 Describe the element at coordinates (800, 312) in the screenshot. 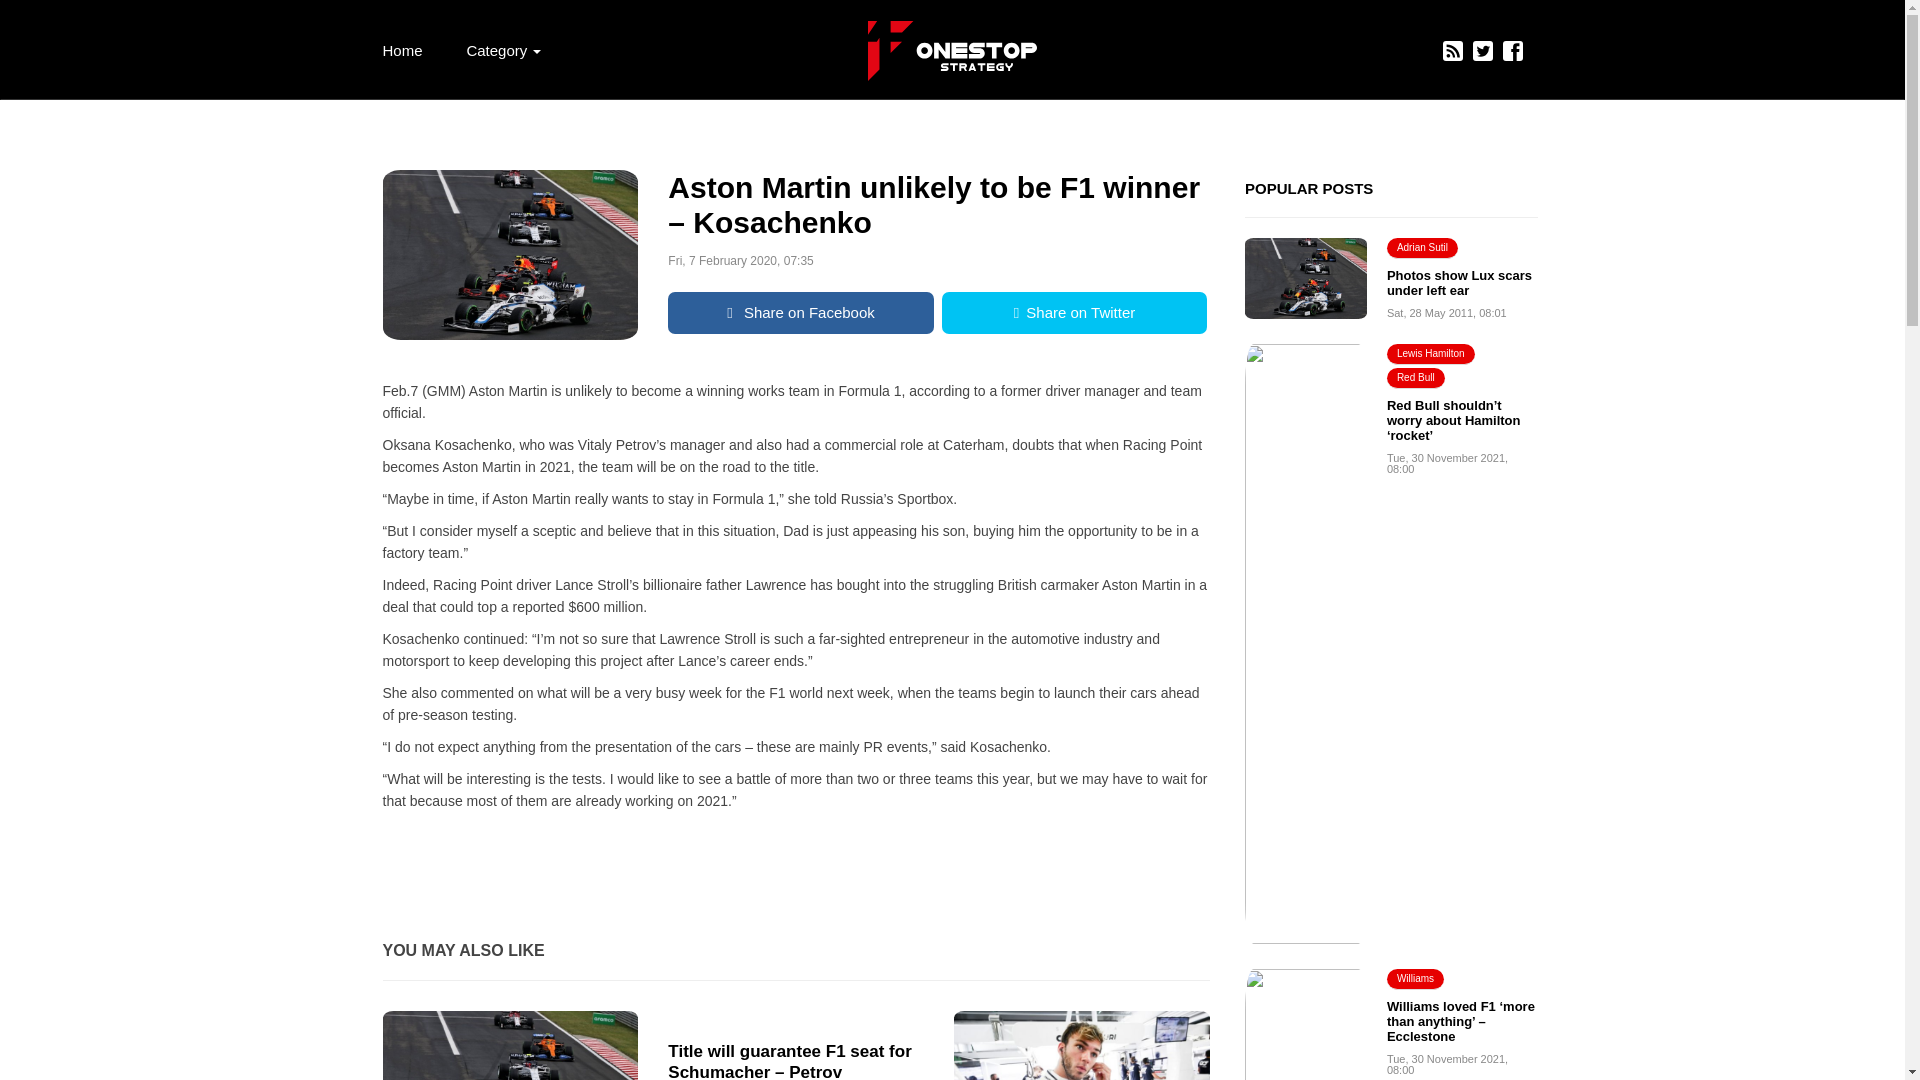

I see `Share on Facebook` at that location.